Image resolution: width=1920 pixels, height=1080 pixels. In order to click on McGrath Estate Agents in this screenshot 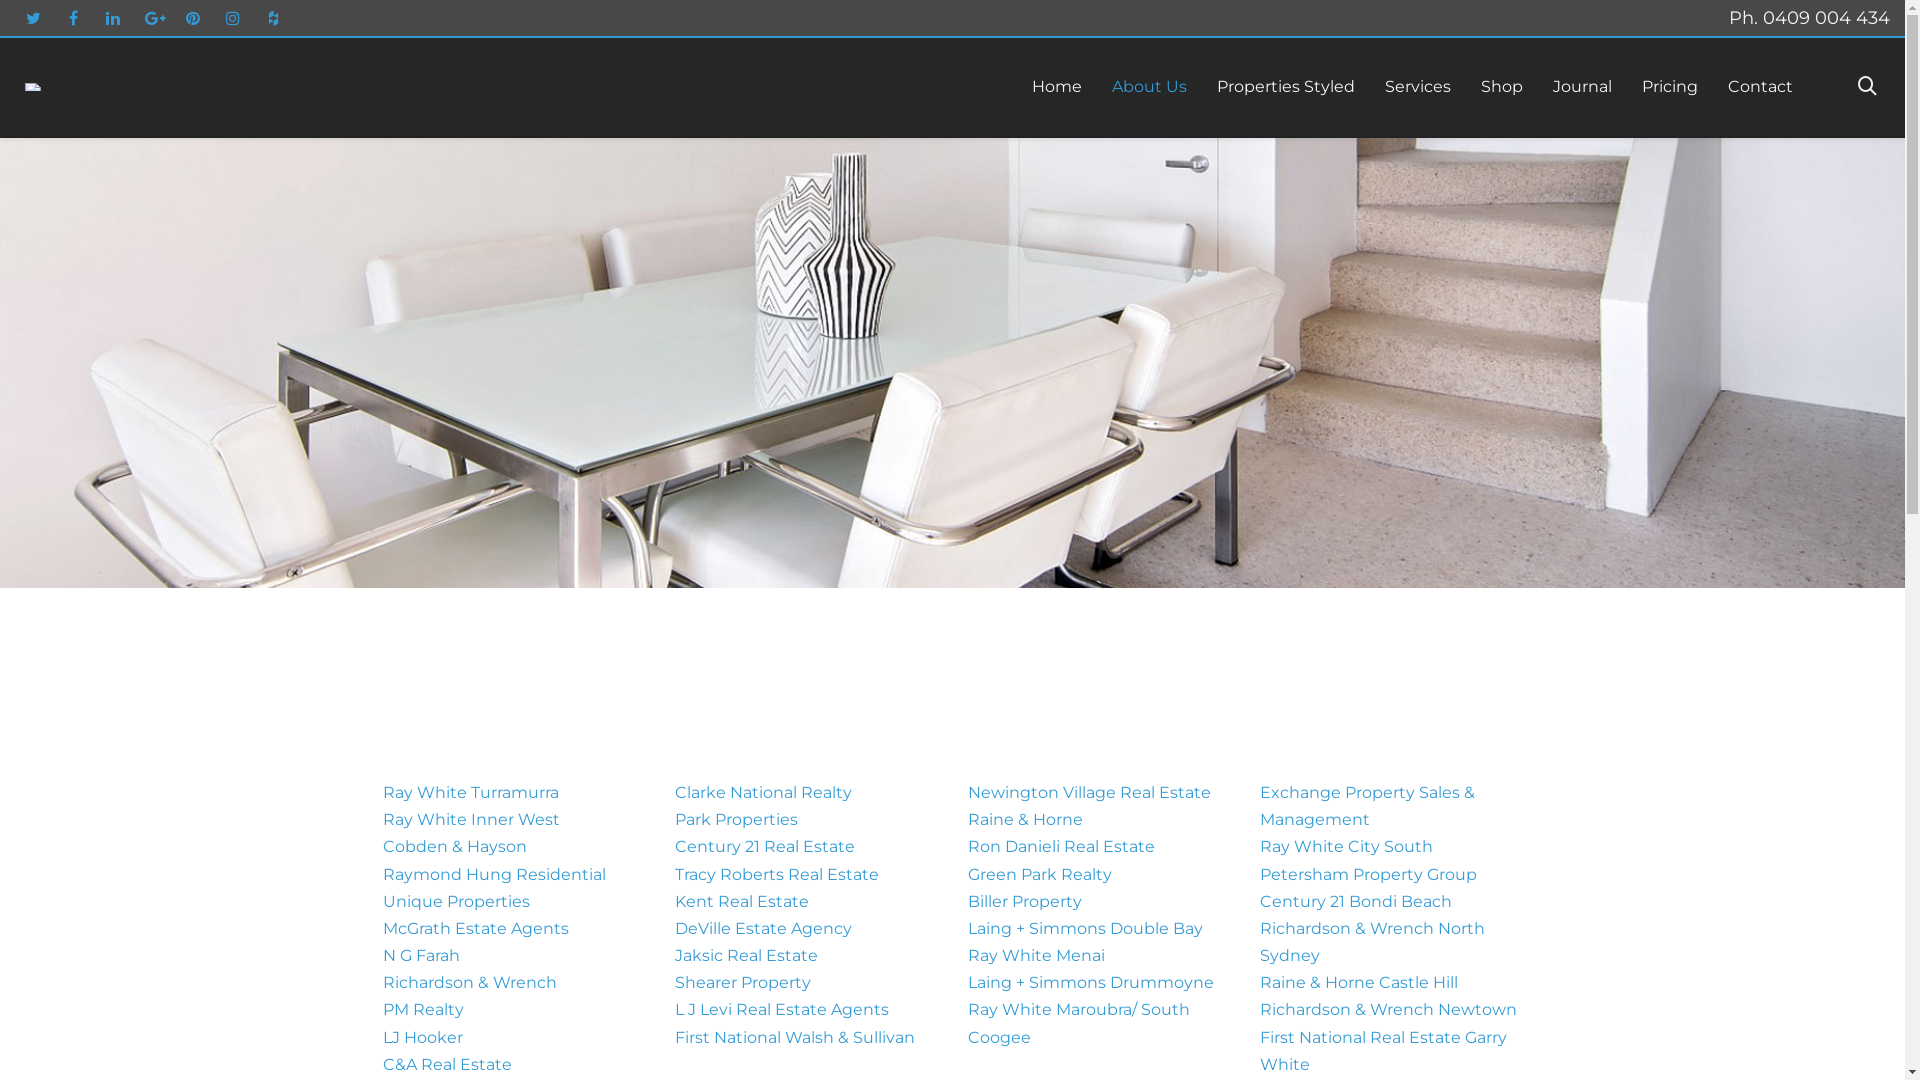, I will do `click(475, 928)`.